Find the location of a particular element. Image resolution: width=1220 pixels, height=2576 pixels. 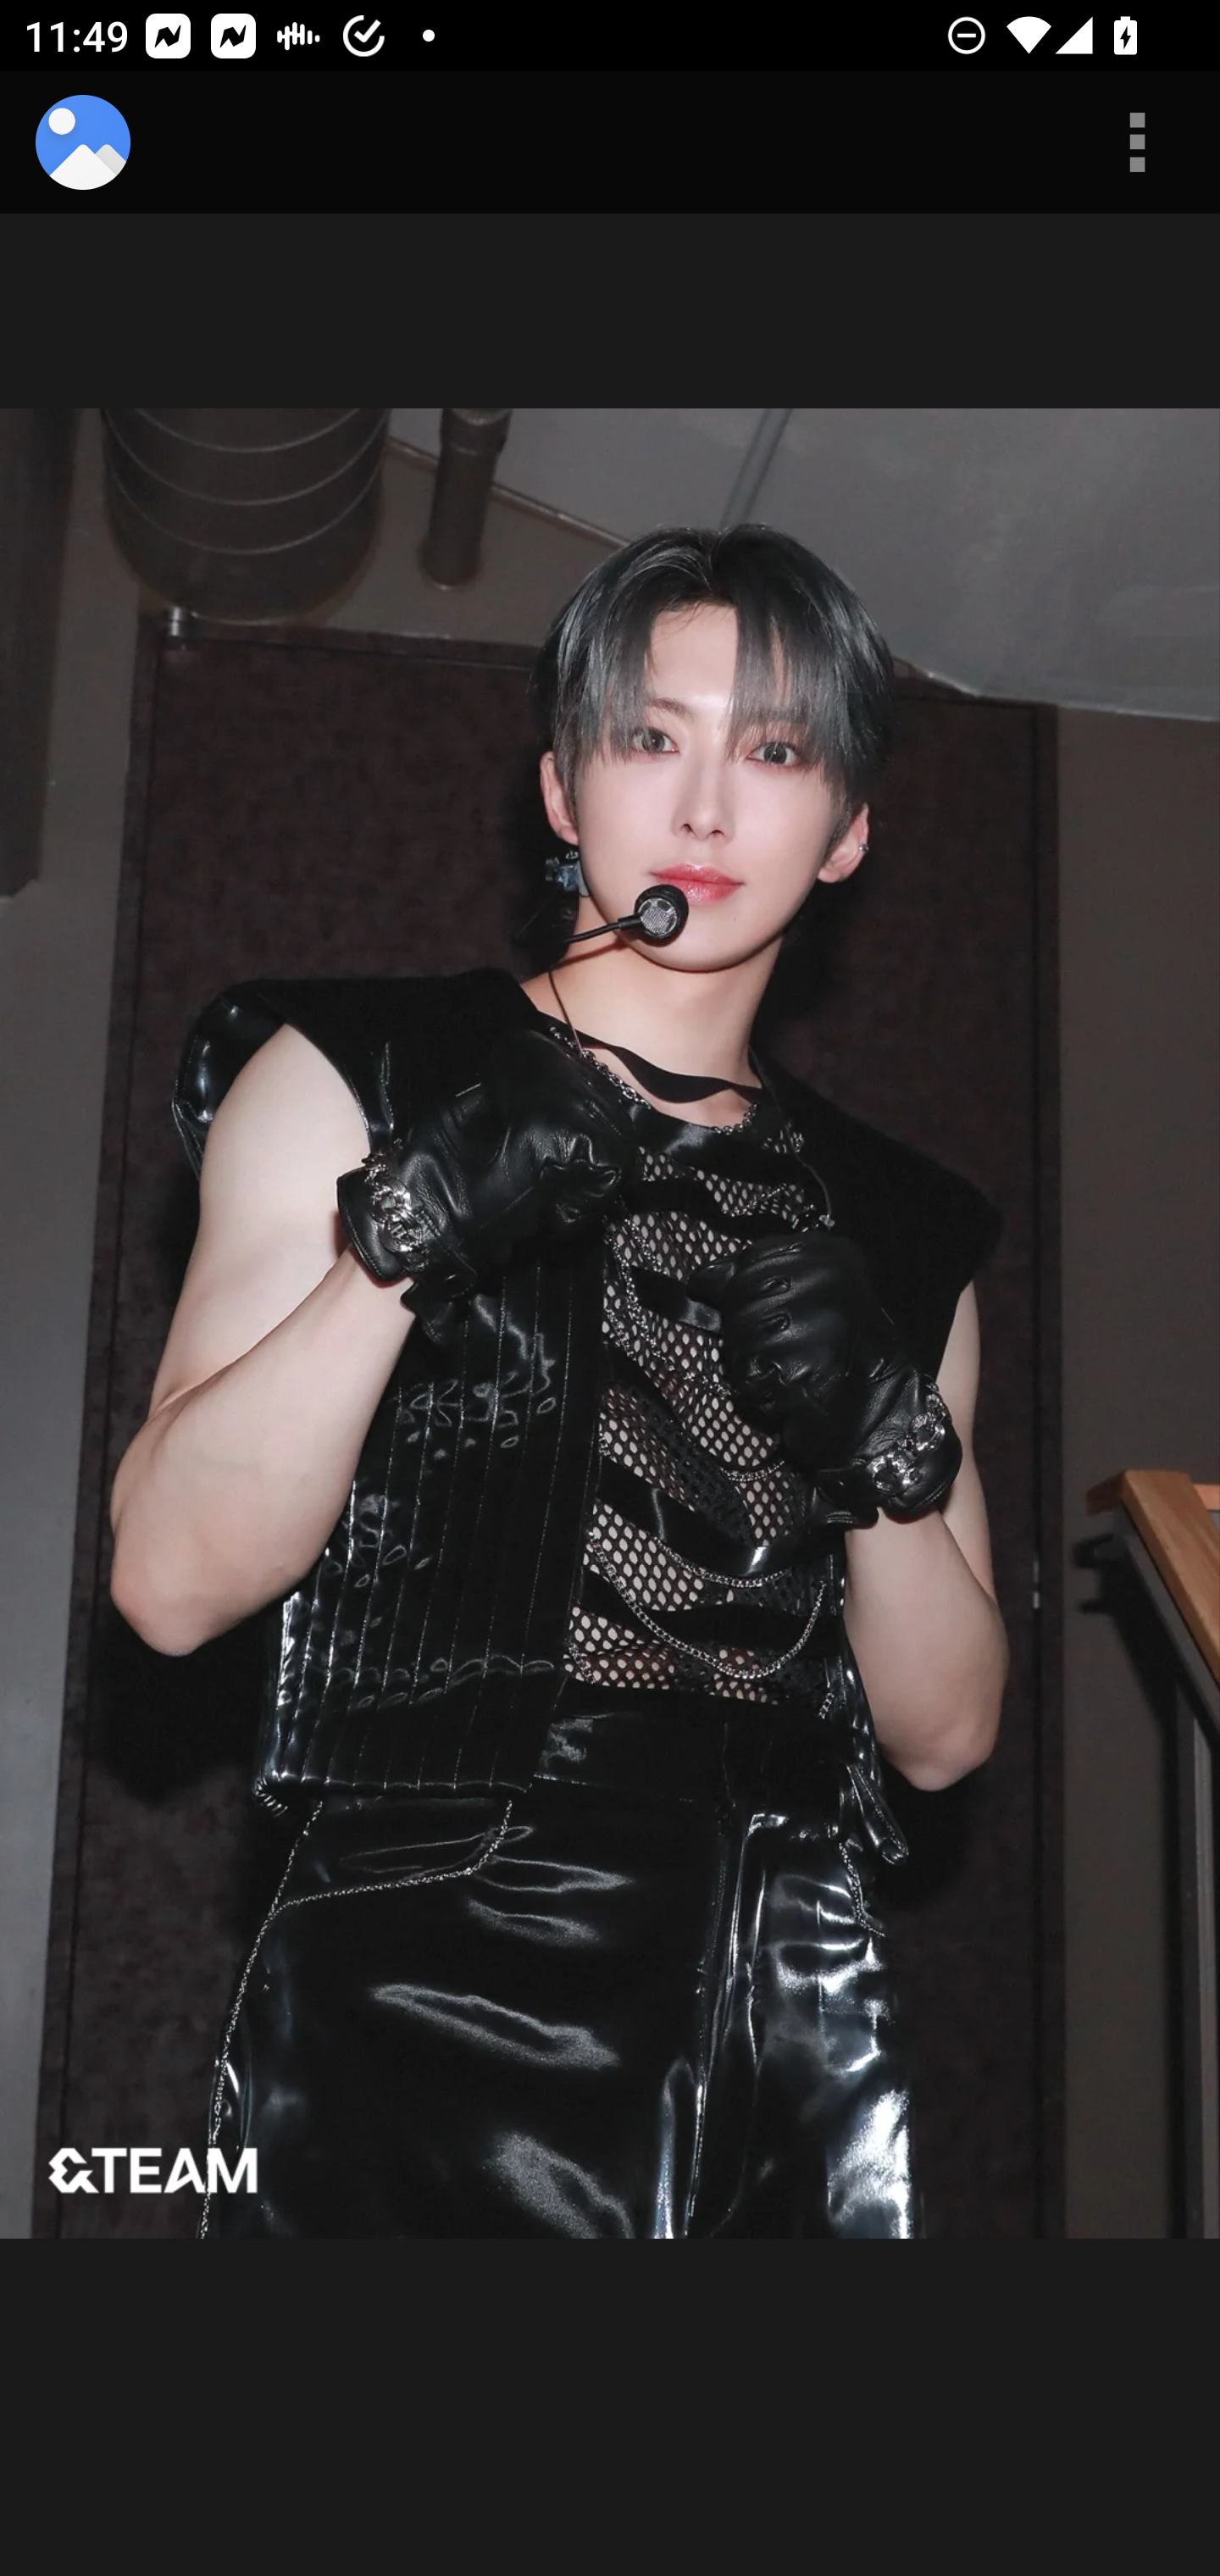

More options is located at coordinates (1137, 142).